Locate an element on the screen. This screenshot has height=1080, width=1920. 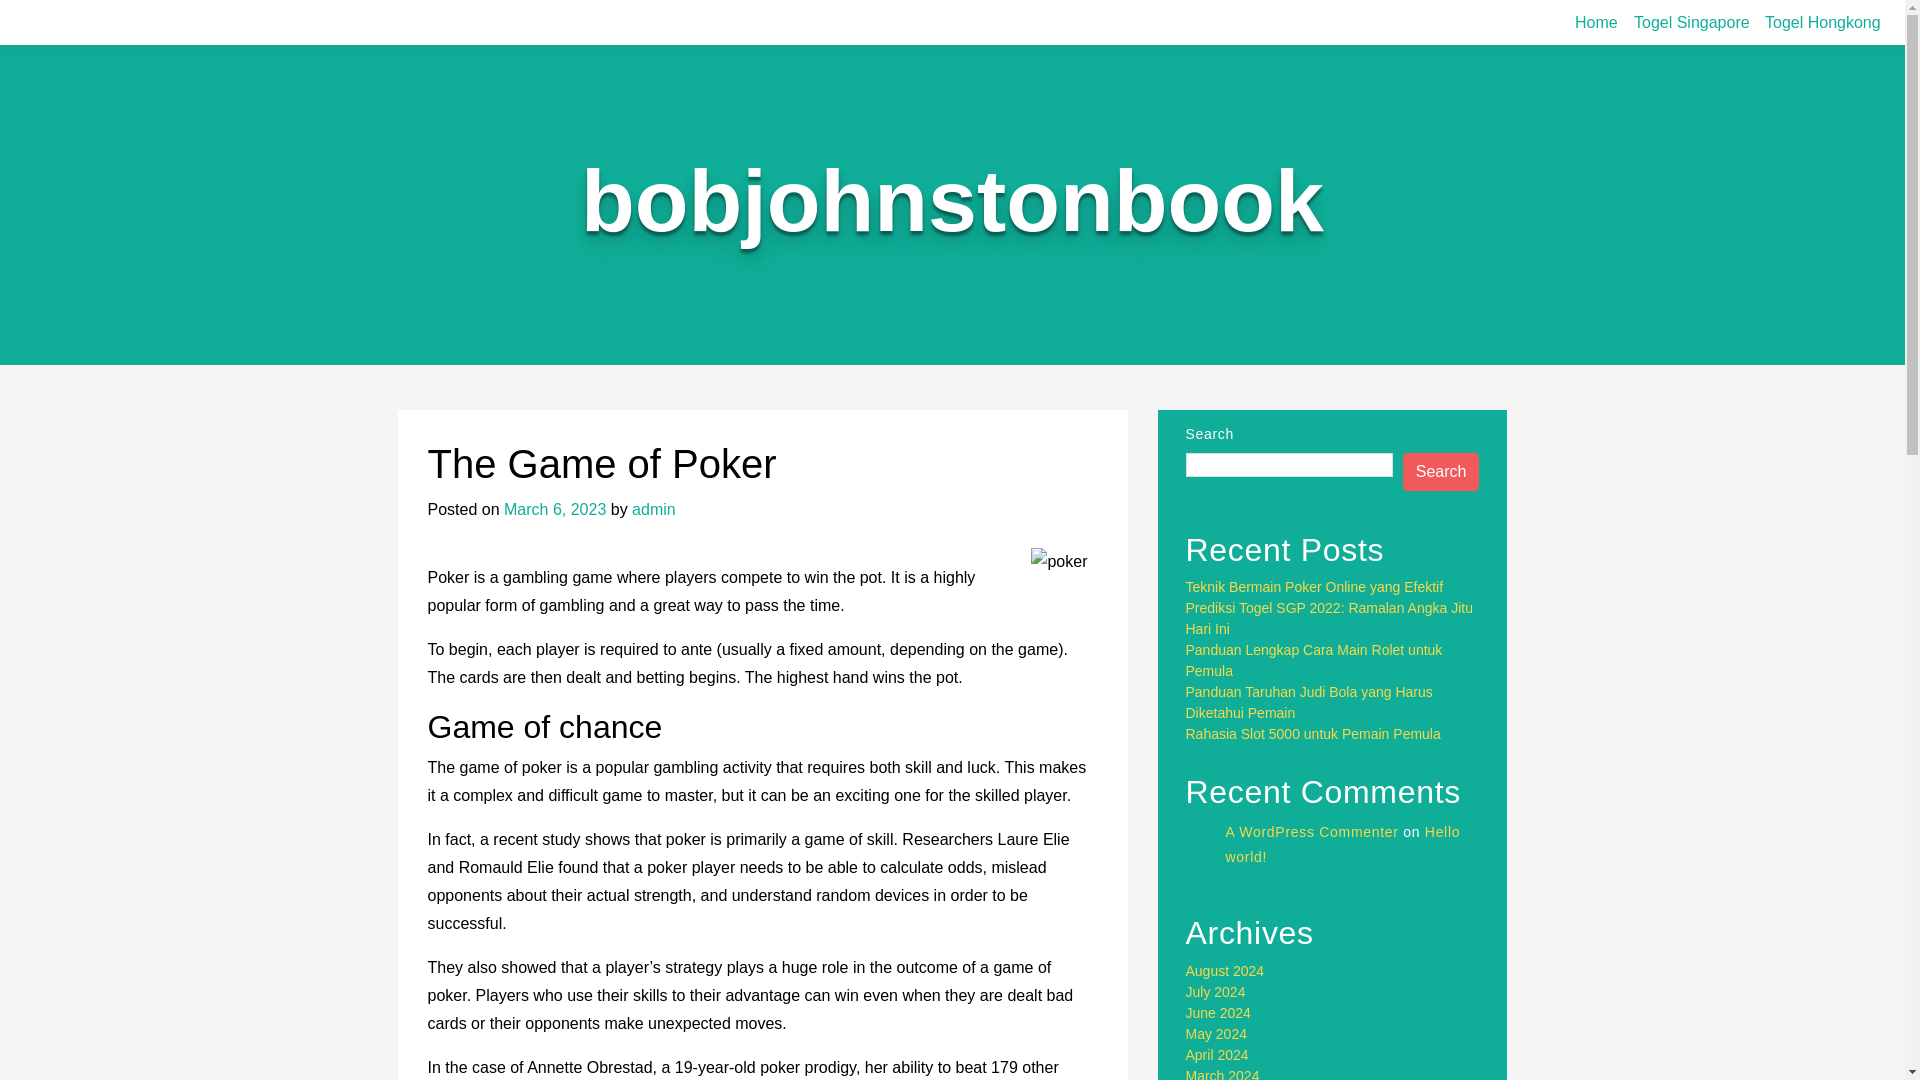
March 2024 is located at coordinates (1222, 1074).